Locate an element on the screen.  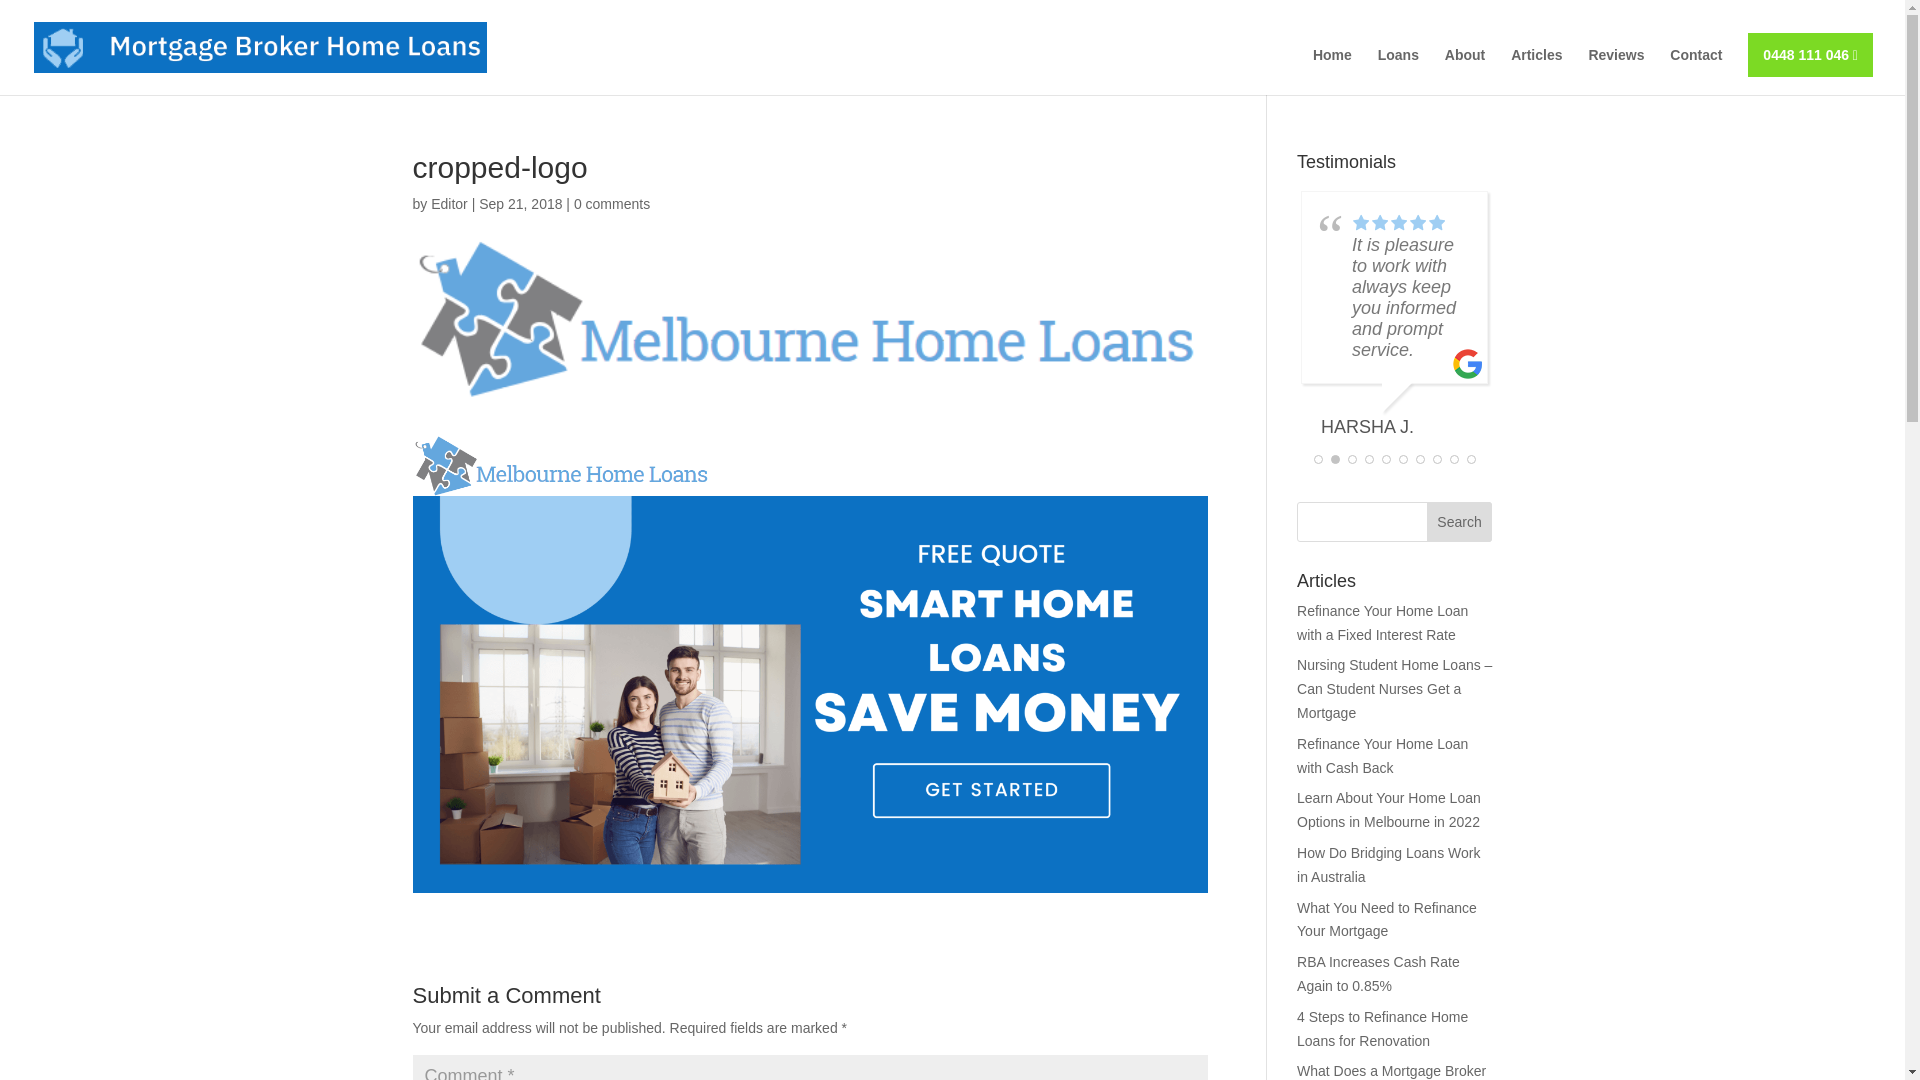
Articles is located at coordinates (1536, 72).